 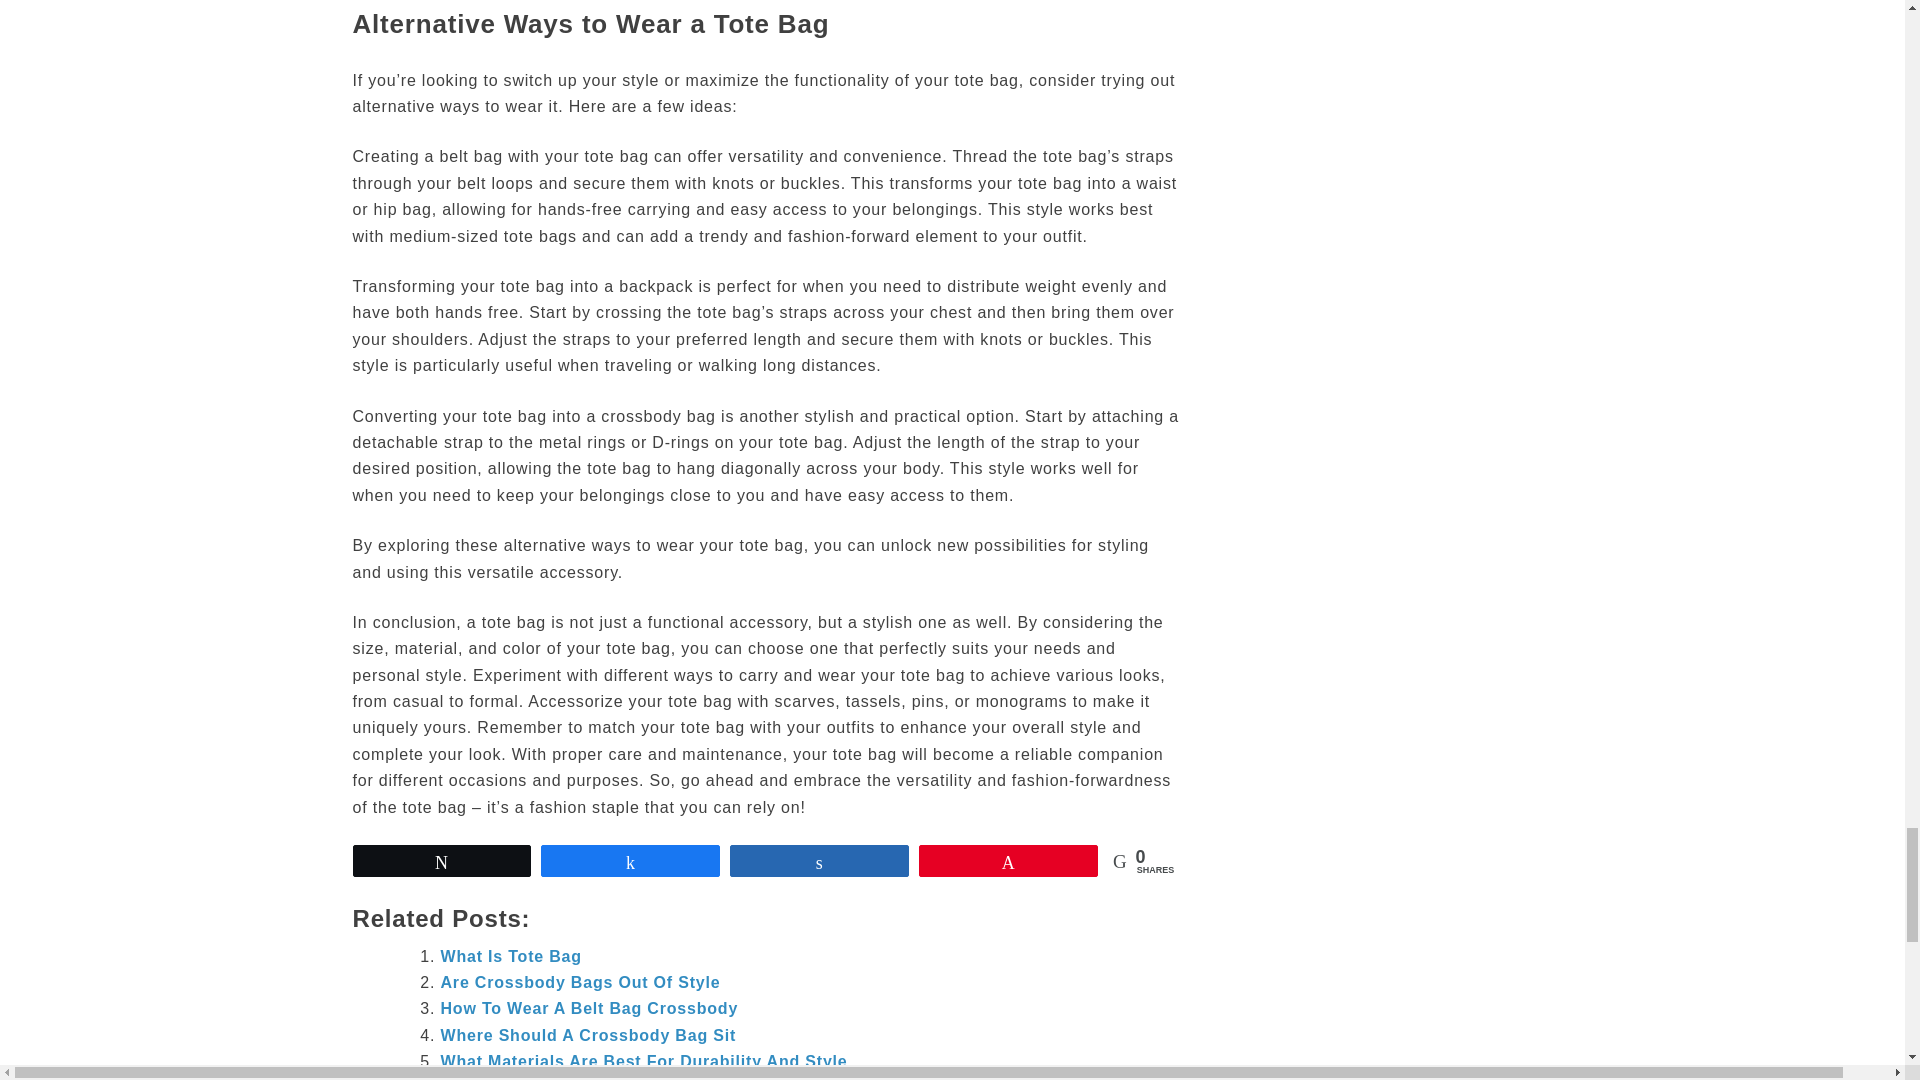 I want to click on What Is Tote Bag, so click(x=510, y=956).